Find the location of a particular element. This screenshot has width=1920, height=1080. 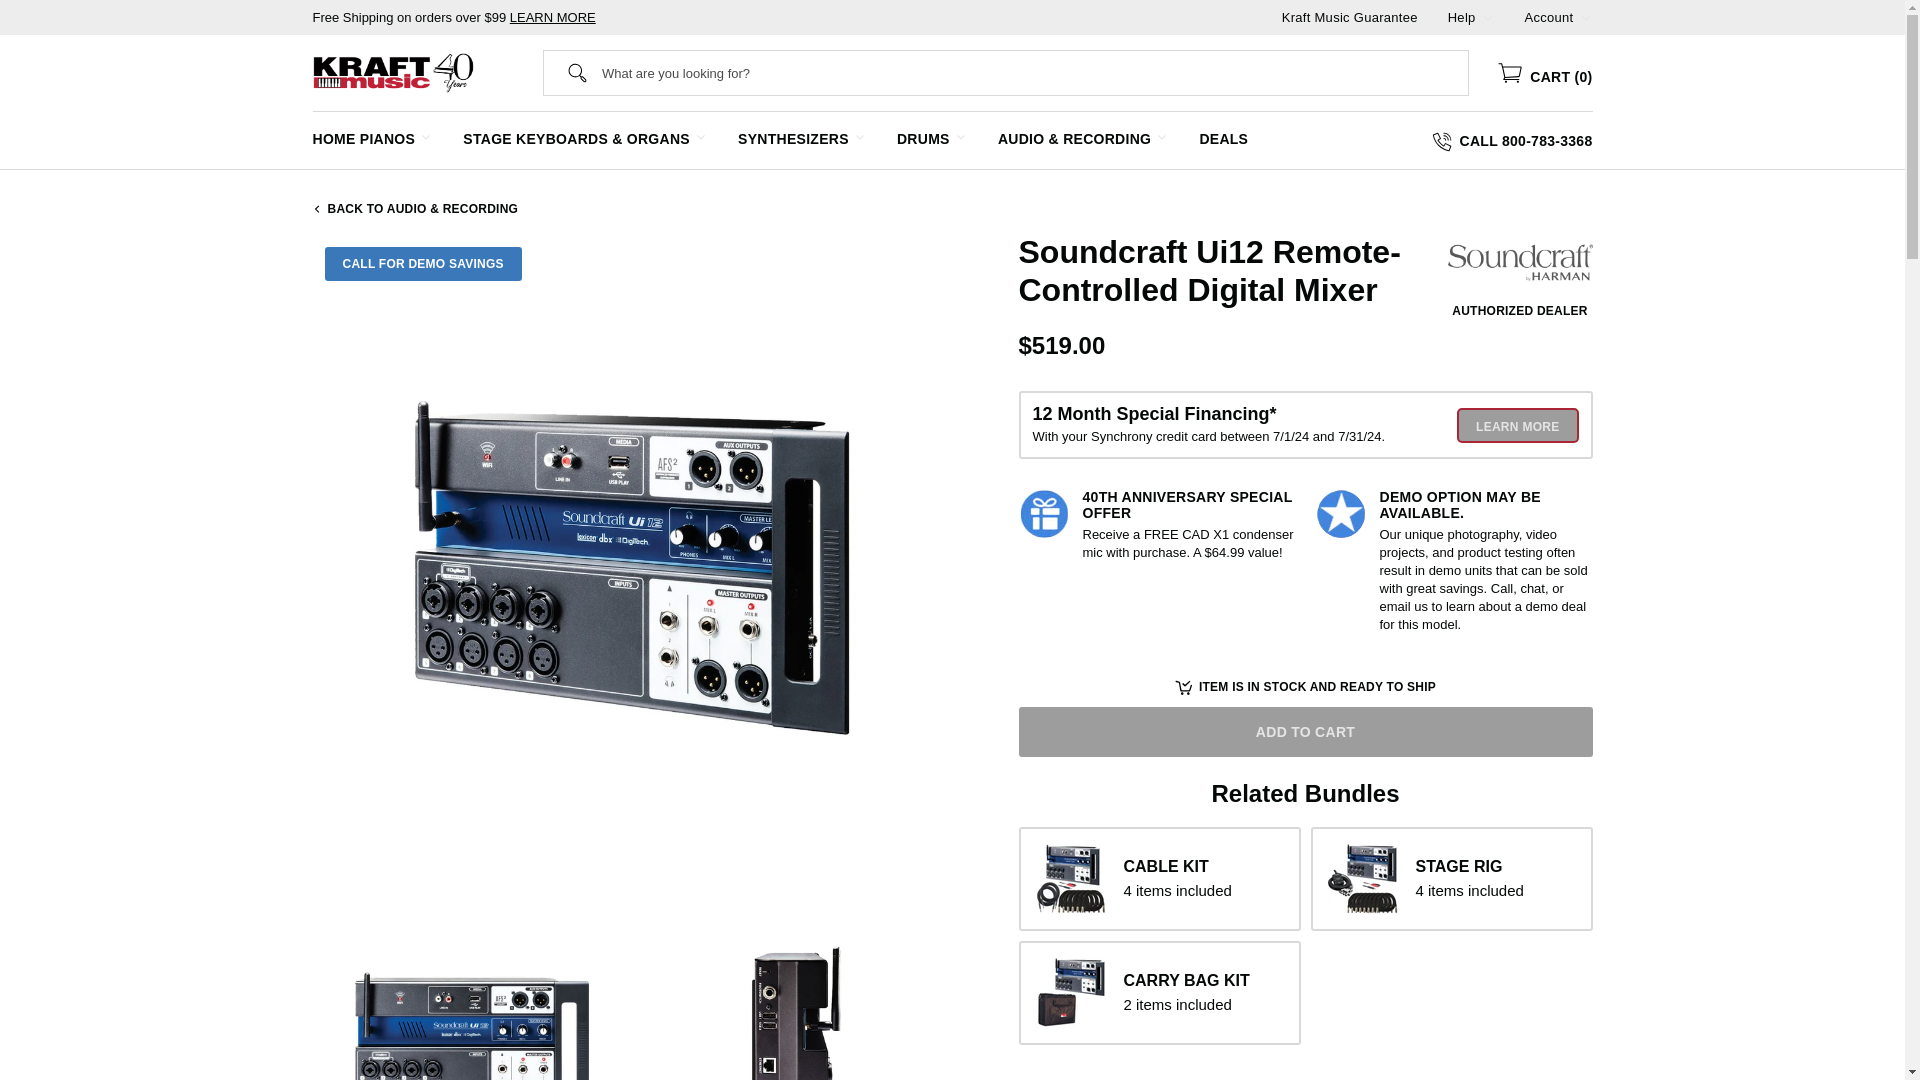

Account is located at coordinates (1549, 16).